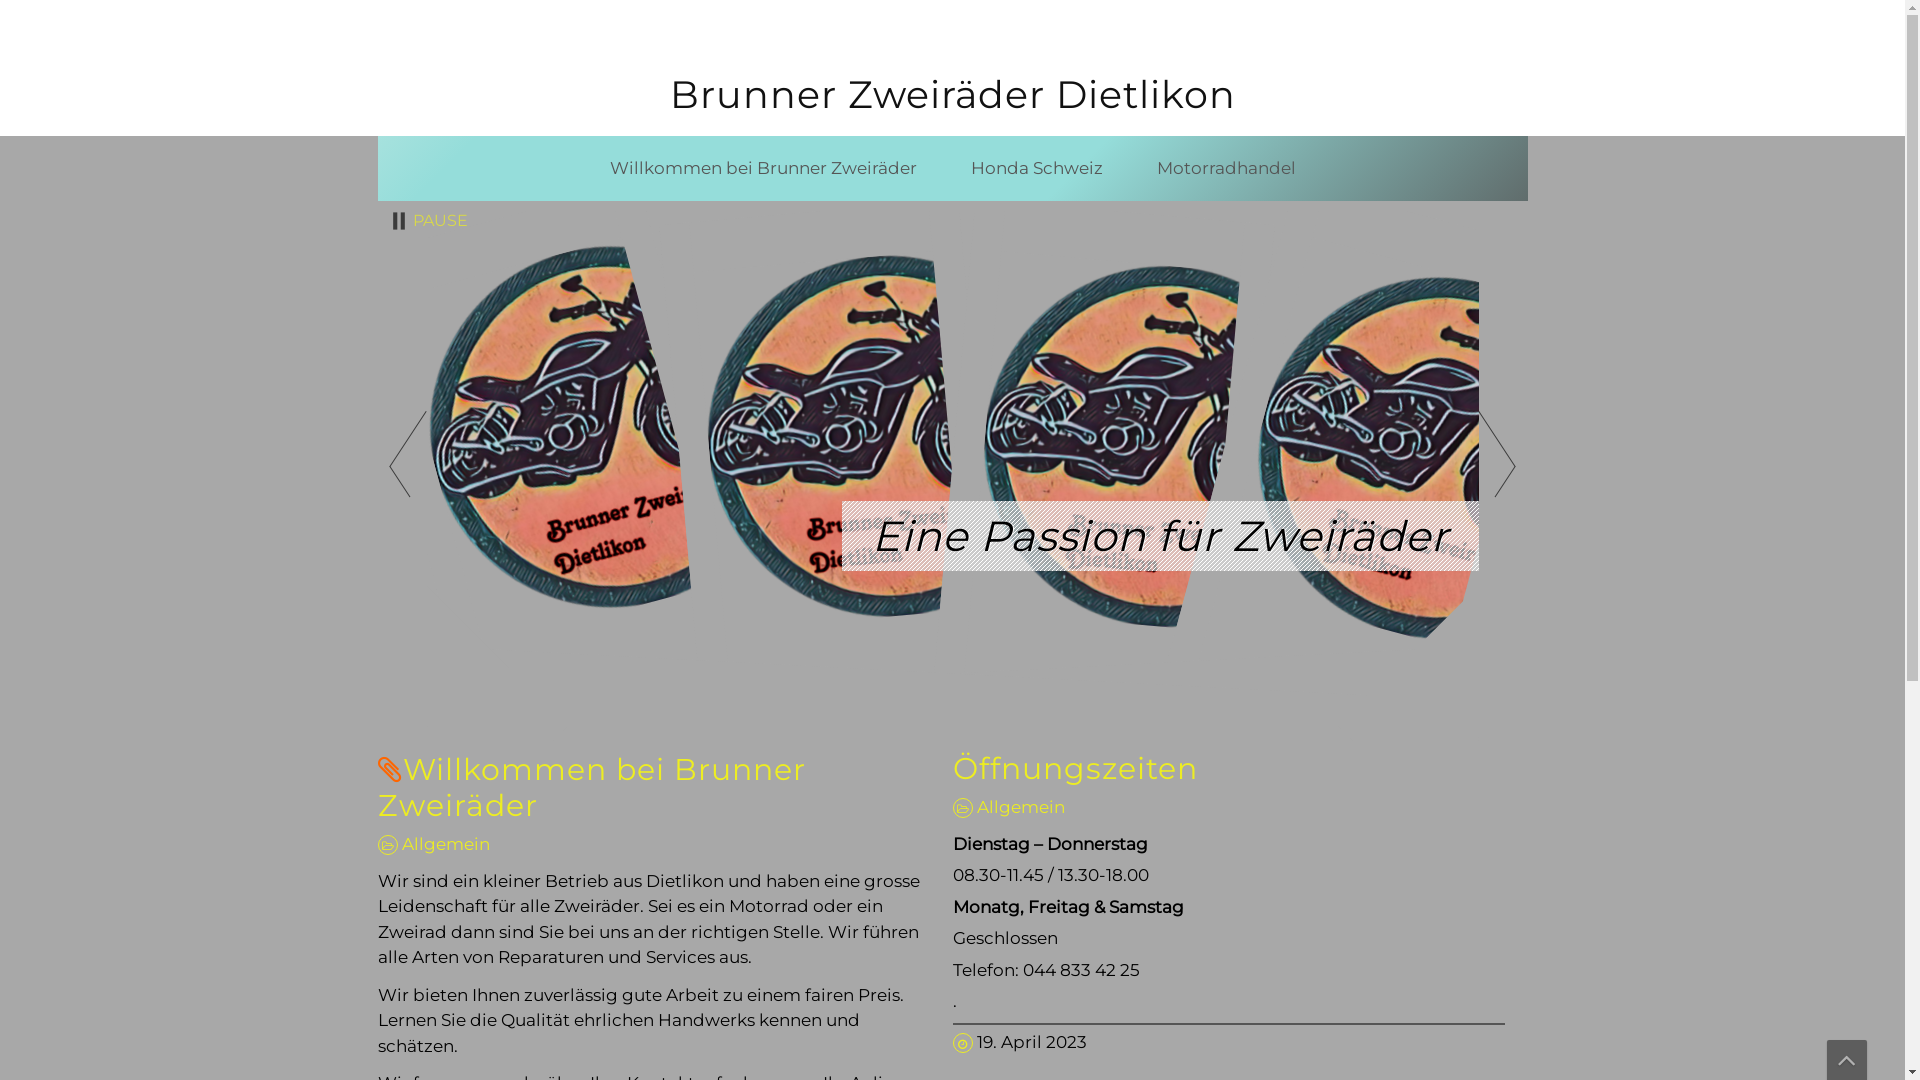 Image resolution: width=1920 pixels, height=1080 pixels. Describe the element at coordinates (1226, 169) in the screenshot. I see `Motorradhandel` at that location.